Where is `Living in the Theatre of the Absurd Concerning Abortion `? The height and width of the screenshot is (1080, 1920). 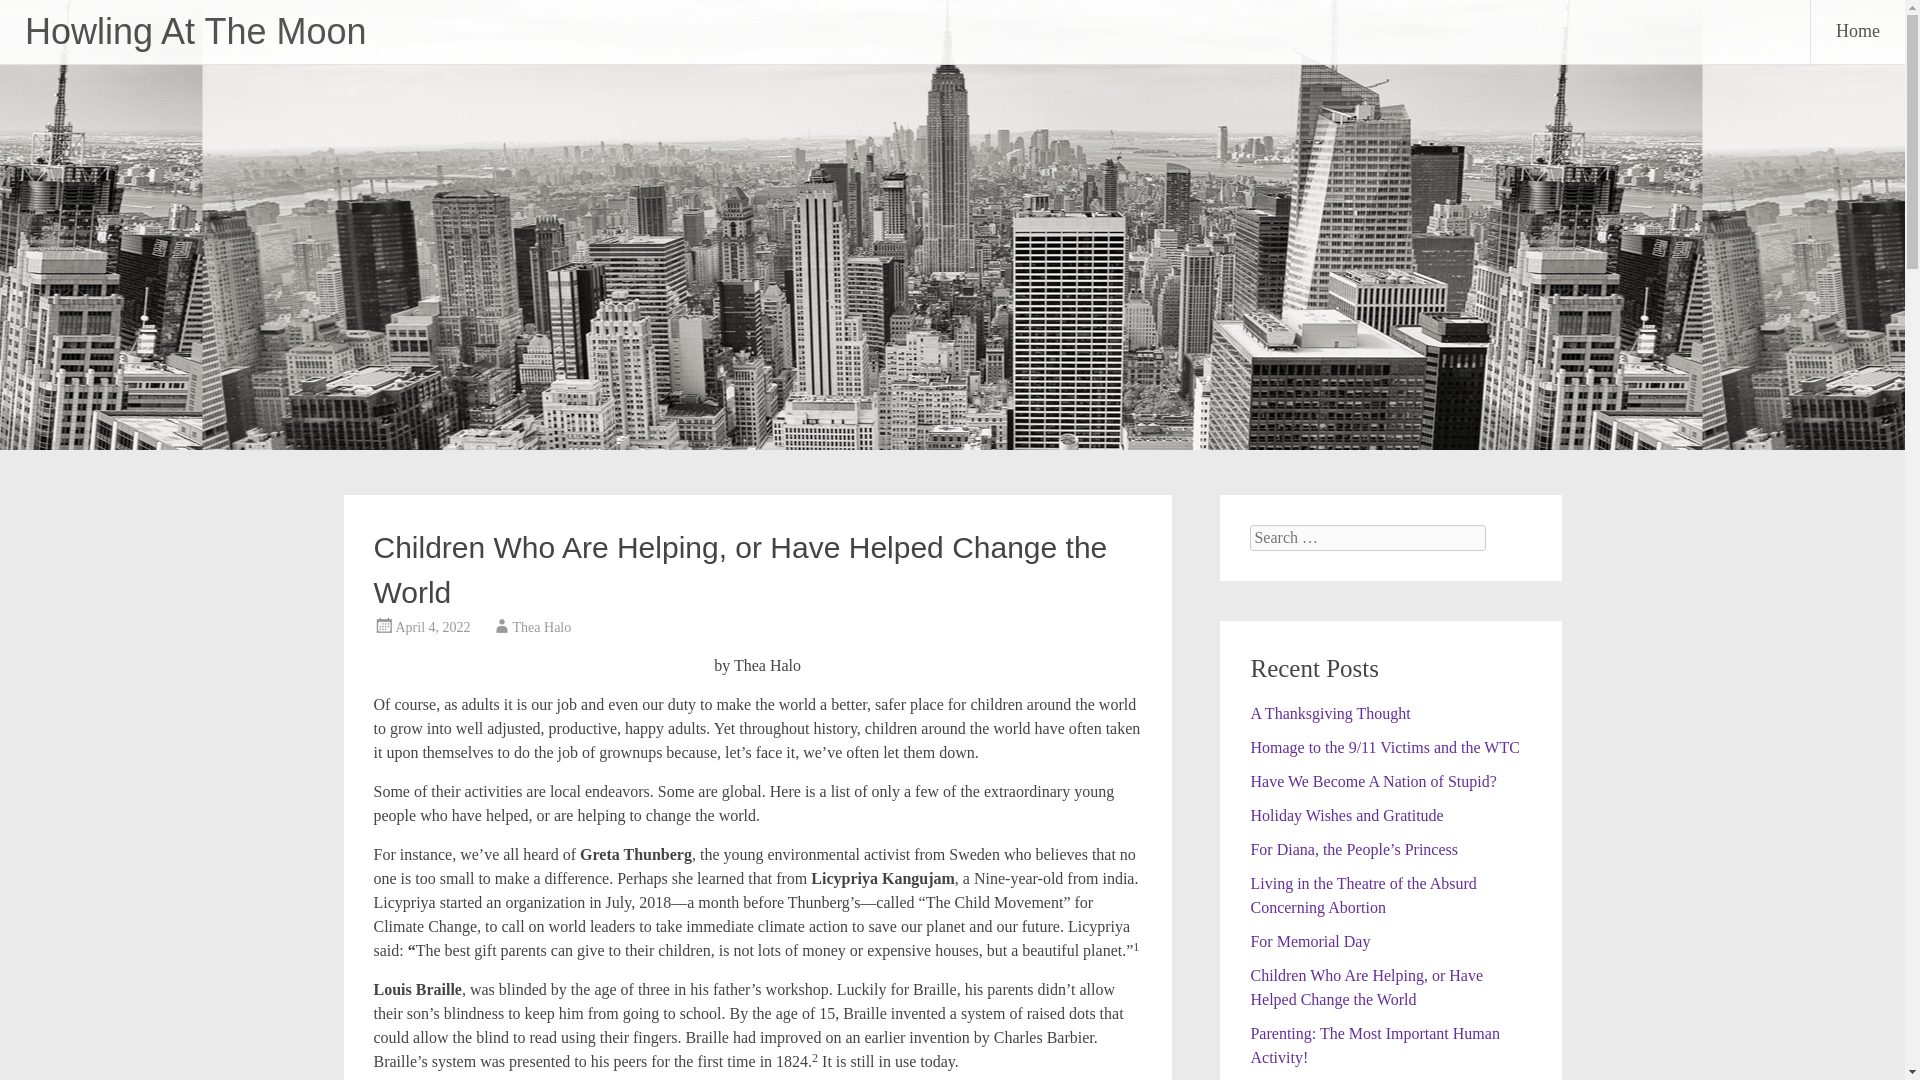 Living in the Theatre of the Absurd Concerning Abortion  is located at coordinates (1362, 894).